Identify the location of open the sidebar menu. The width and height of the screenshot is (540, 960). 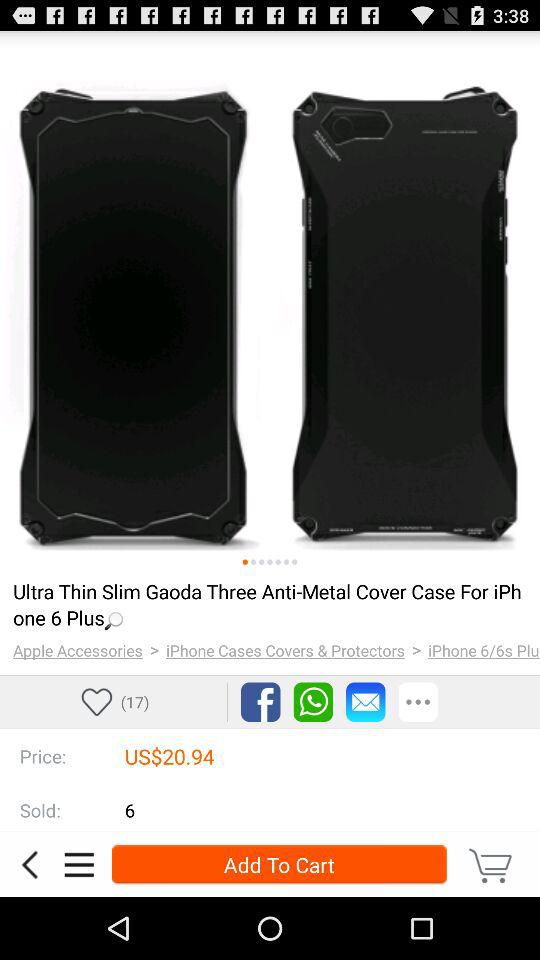
(79, 864).